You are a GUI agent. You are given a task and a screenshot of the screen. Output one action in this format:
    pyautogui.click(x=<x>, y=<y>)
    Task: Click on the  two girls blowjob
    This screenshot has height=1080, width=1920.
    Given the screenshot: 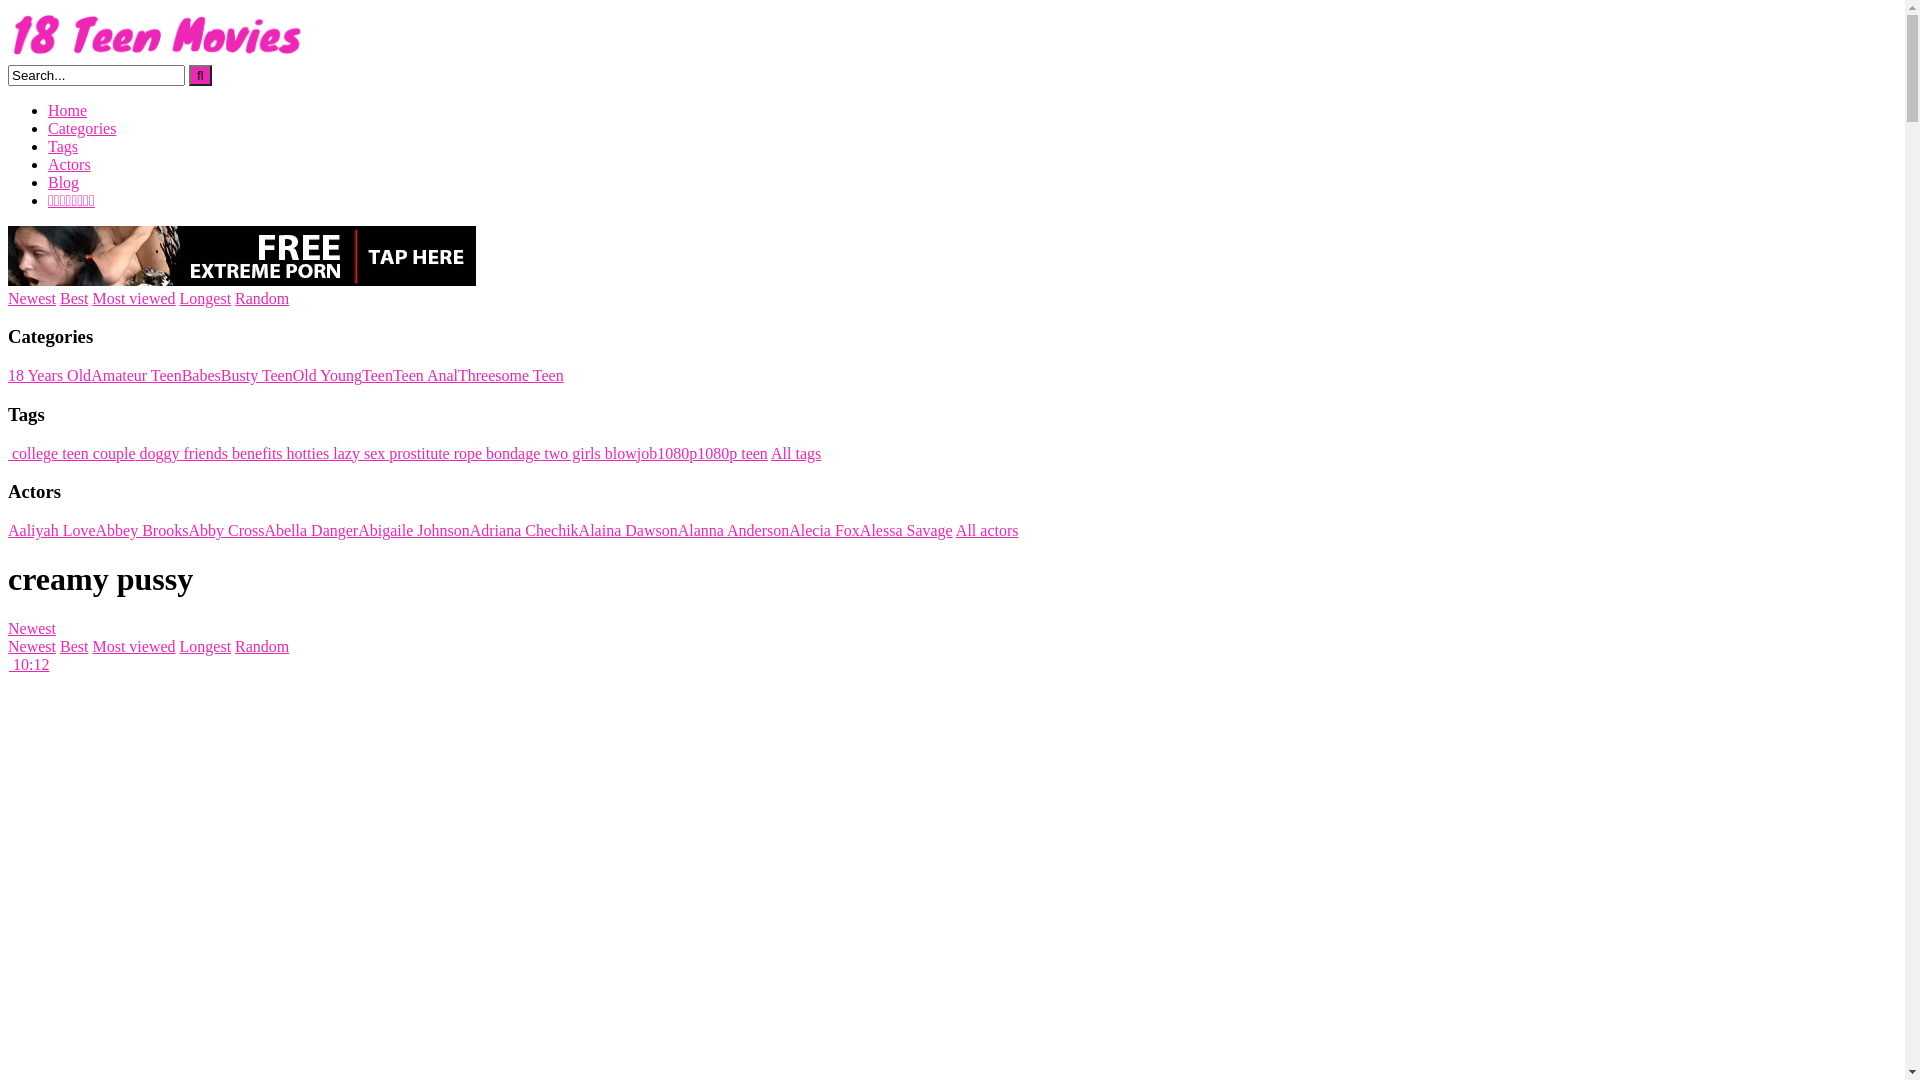 What is the action you would take?
    pyautogui.click(x=598, y=452)
    